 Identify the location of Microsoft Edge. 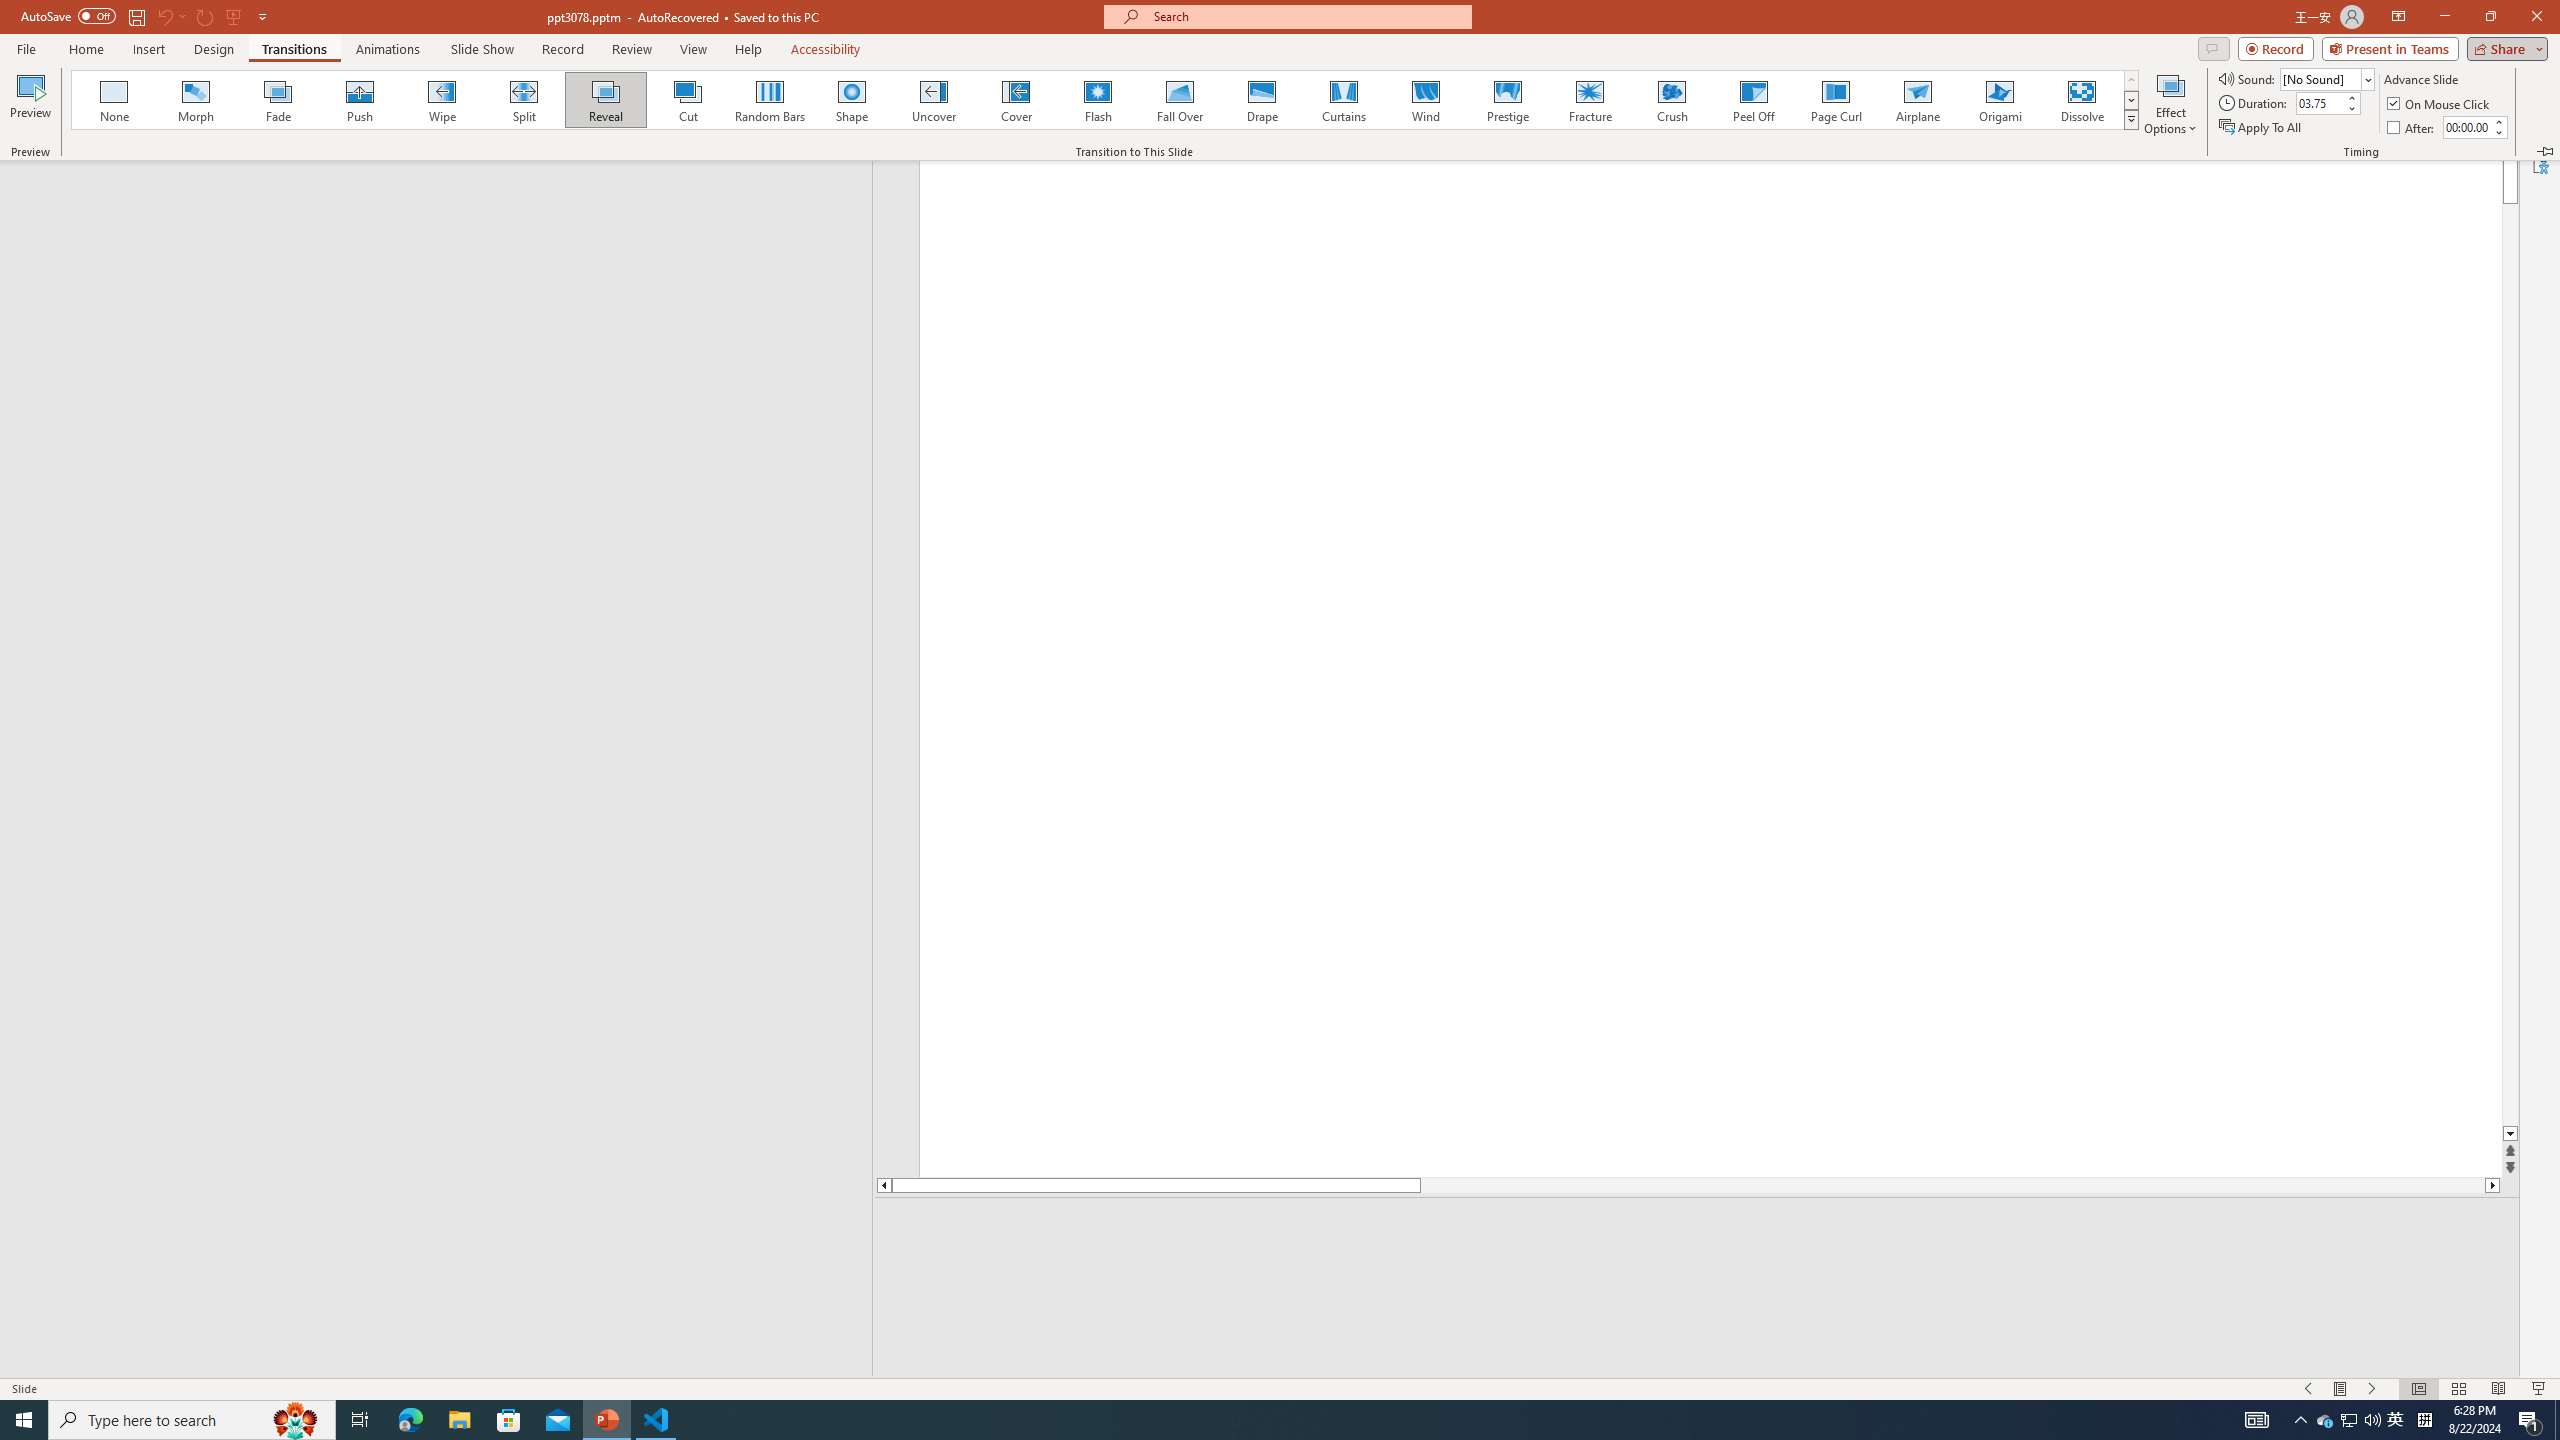
(410, 1420).